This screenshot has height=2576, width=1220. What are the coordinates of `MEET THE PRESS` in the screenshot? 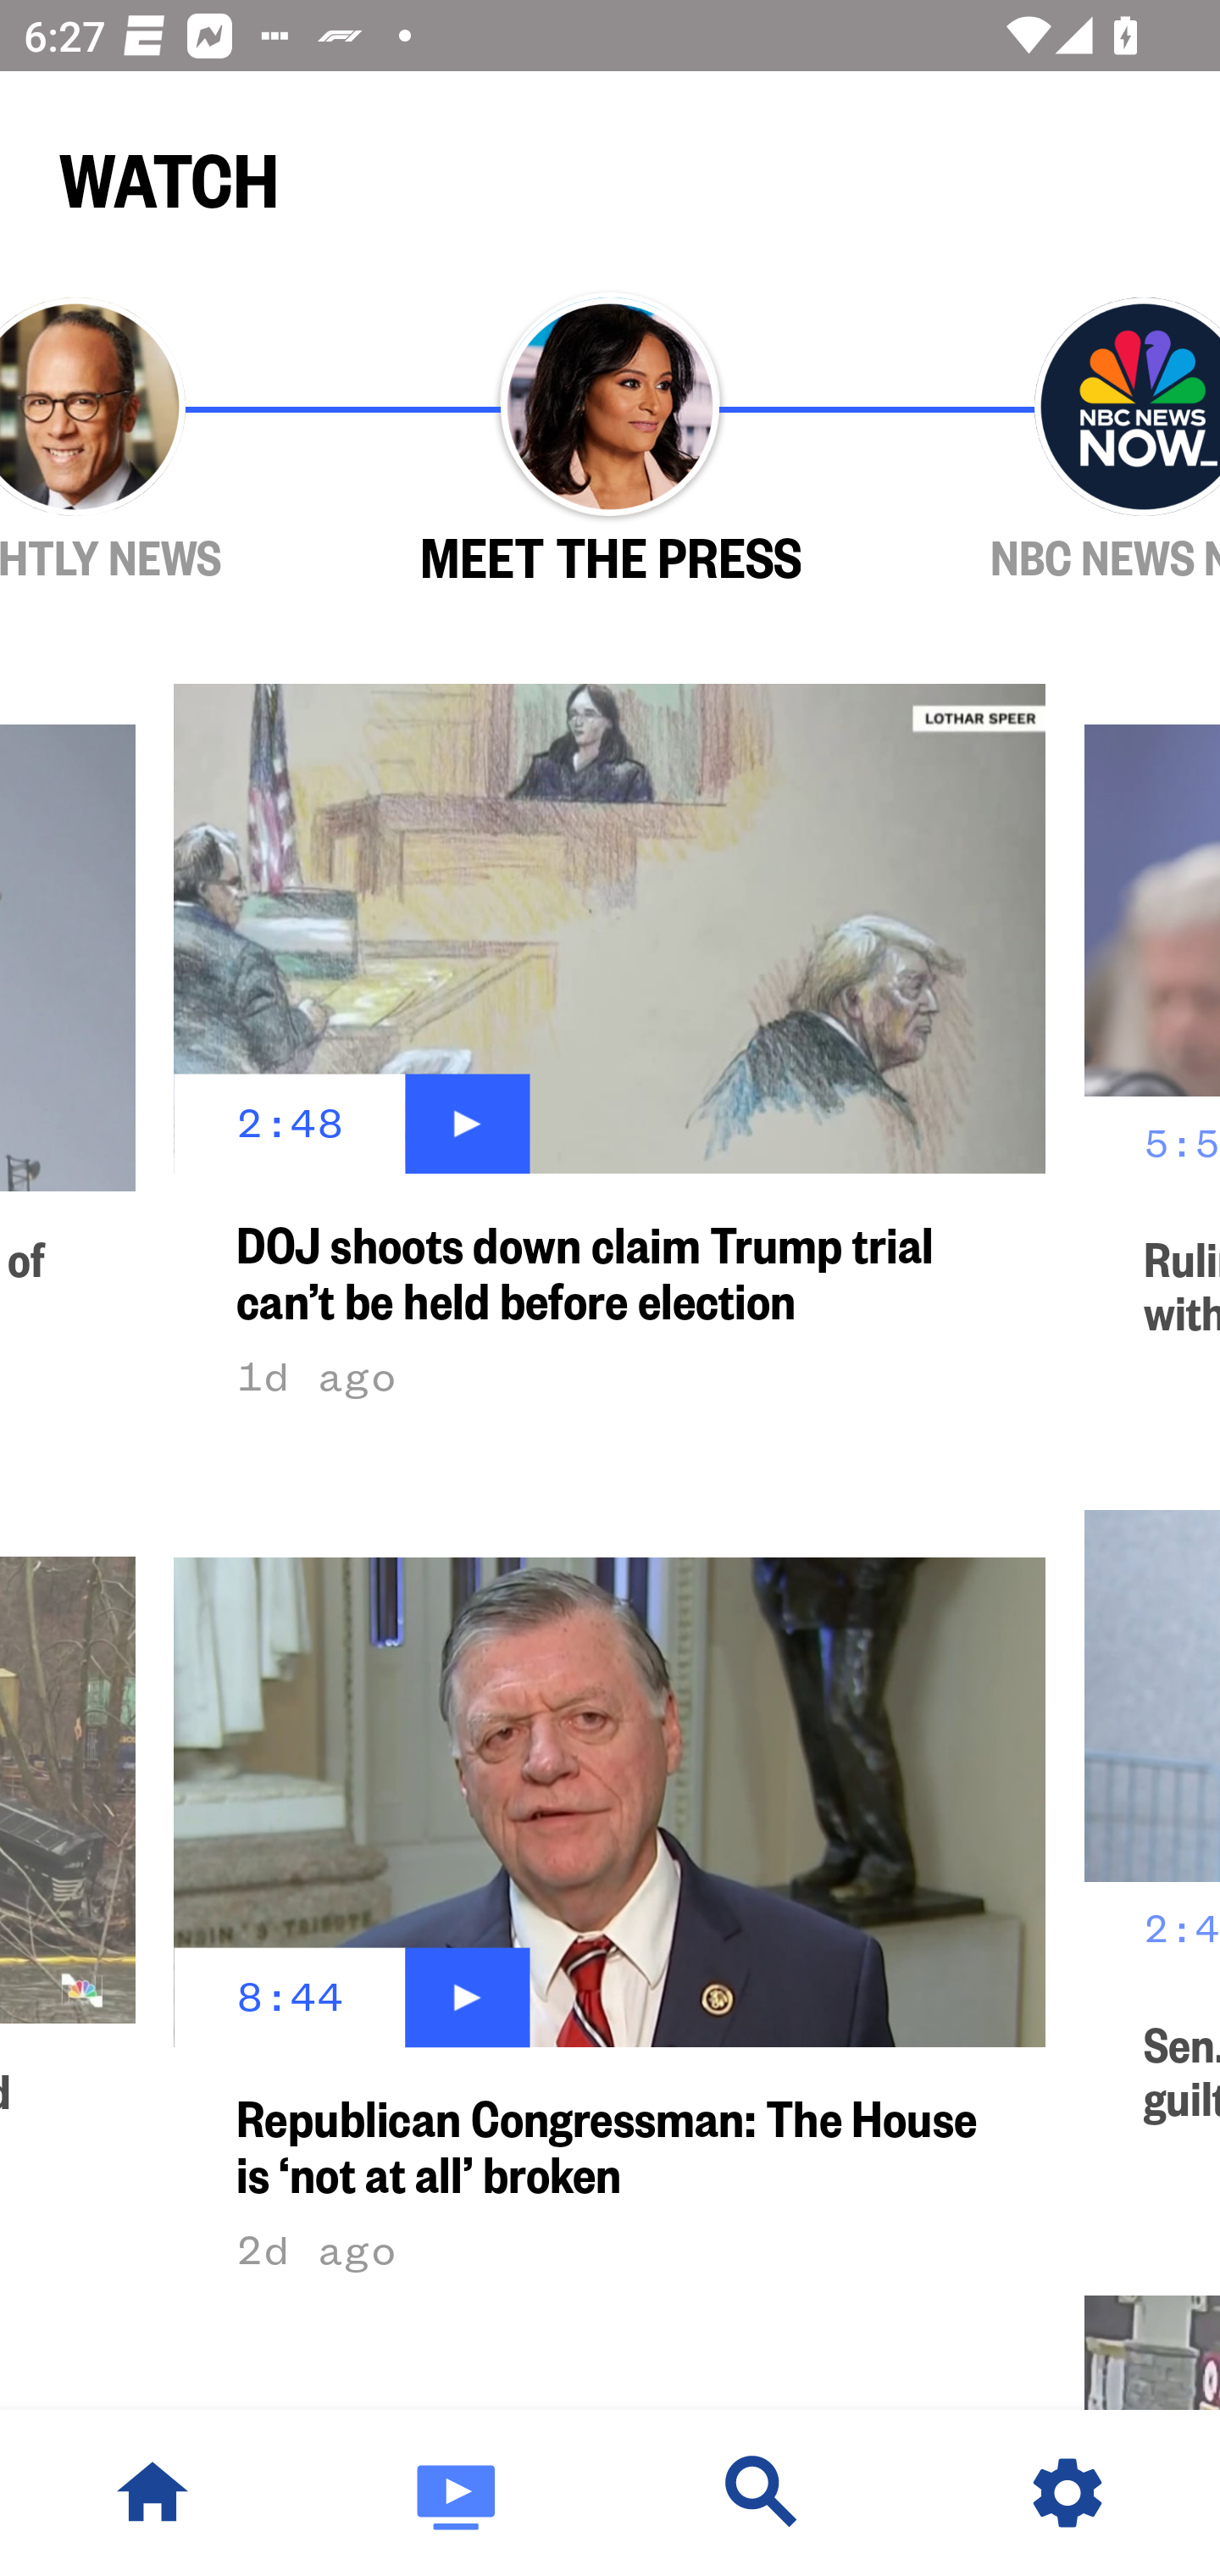 It's located at (610, 441).